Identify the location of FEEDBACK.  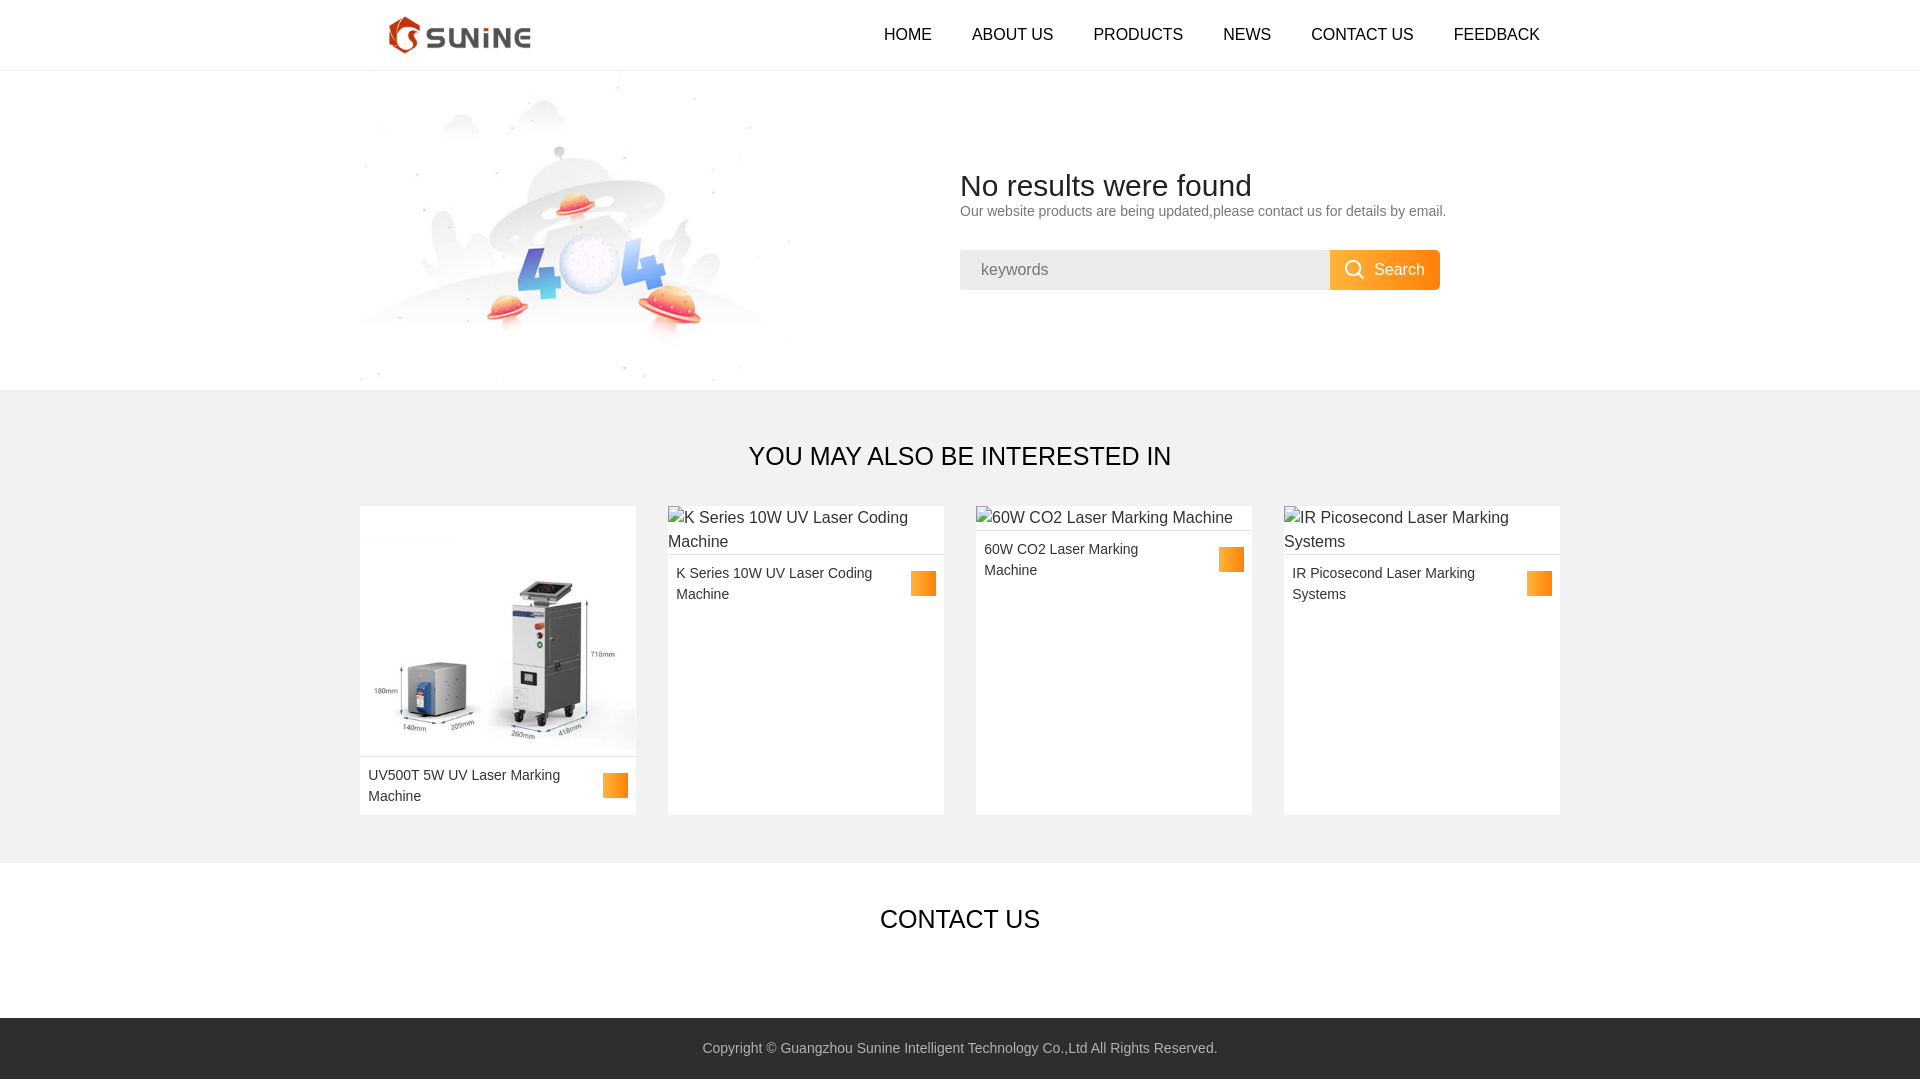
(1496, 35).